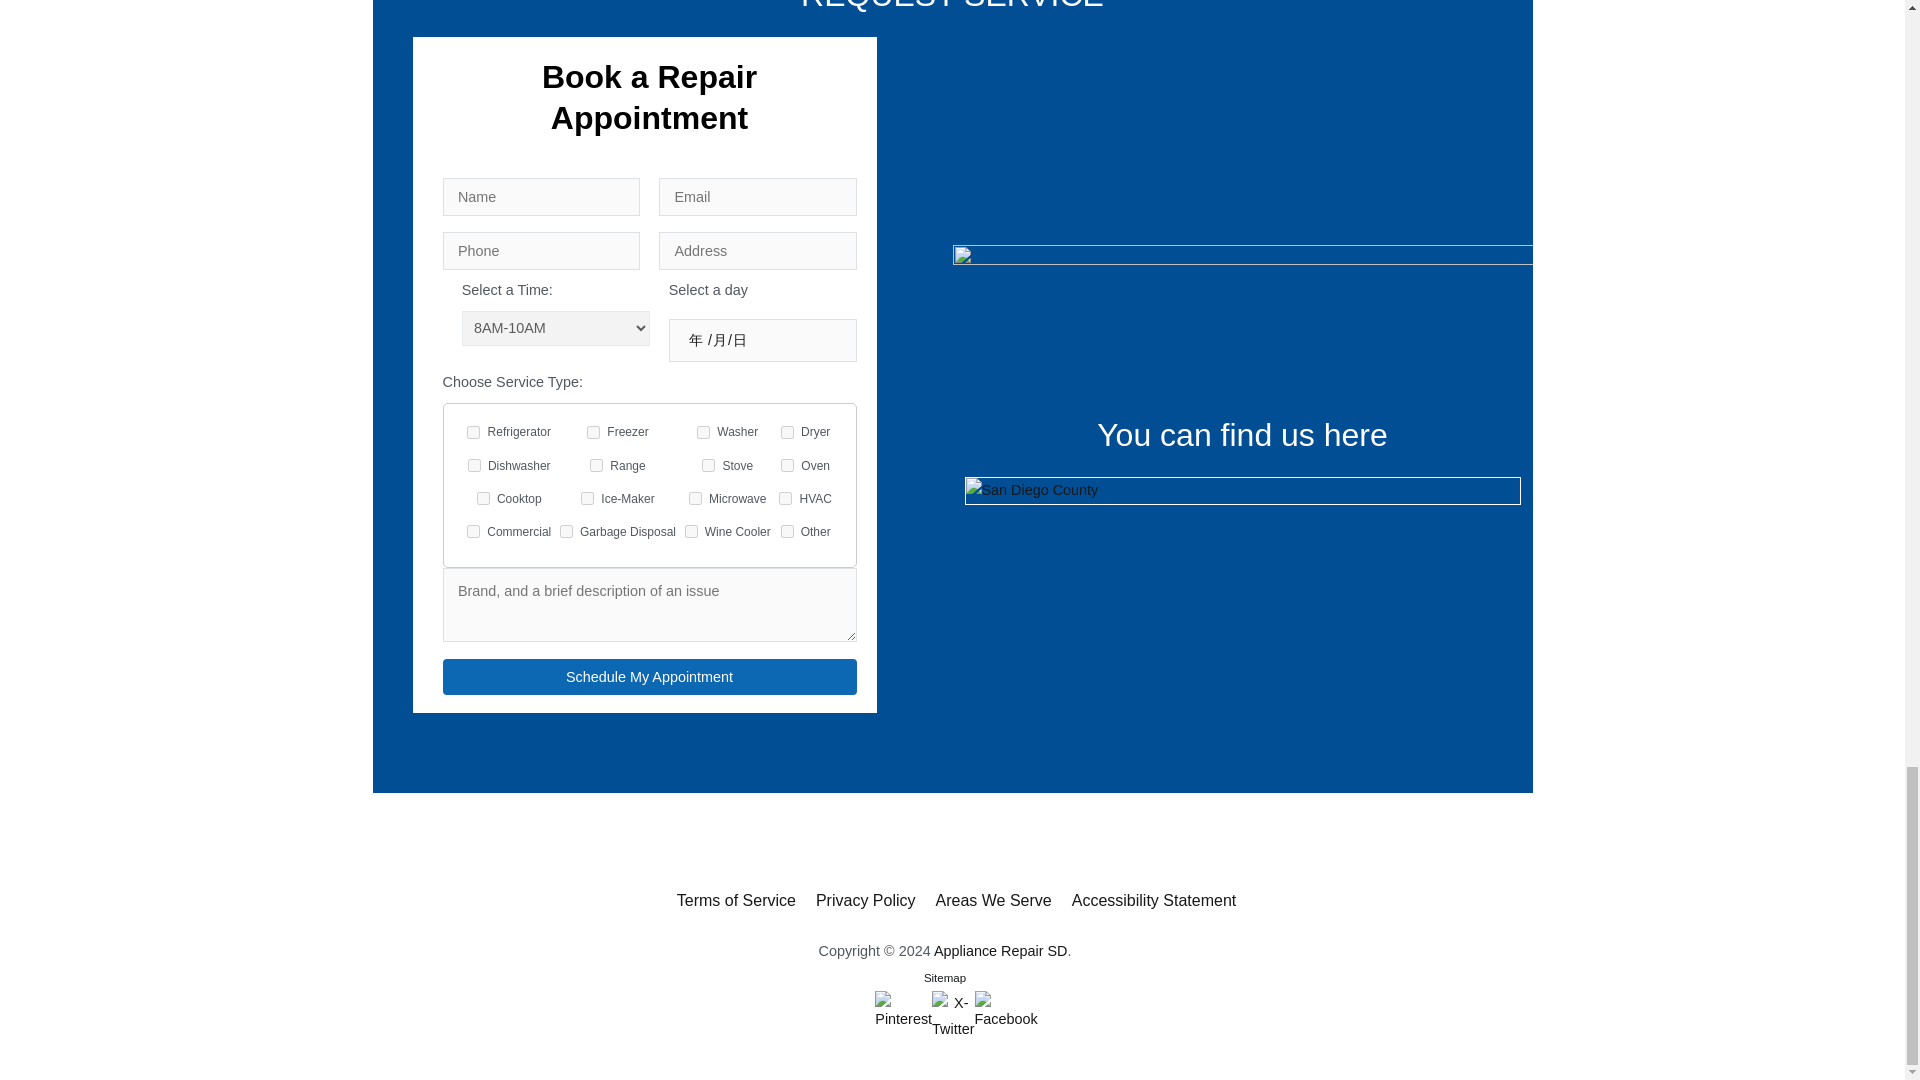 The height and width of the screenshot is (1080, 1920). I want to click on Refrigerator, so click(473, 432).